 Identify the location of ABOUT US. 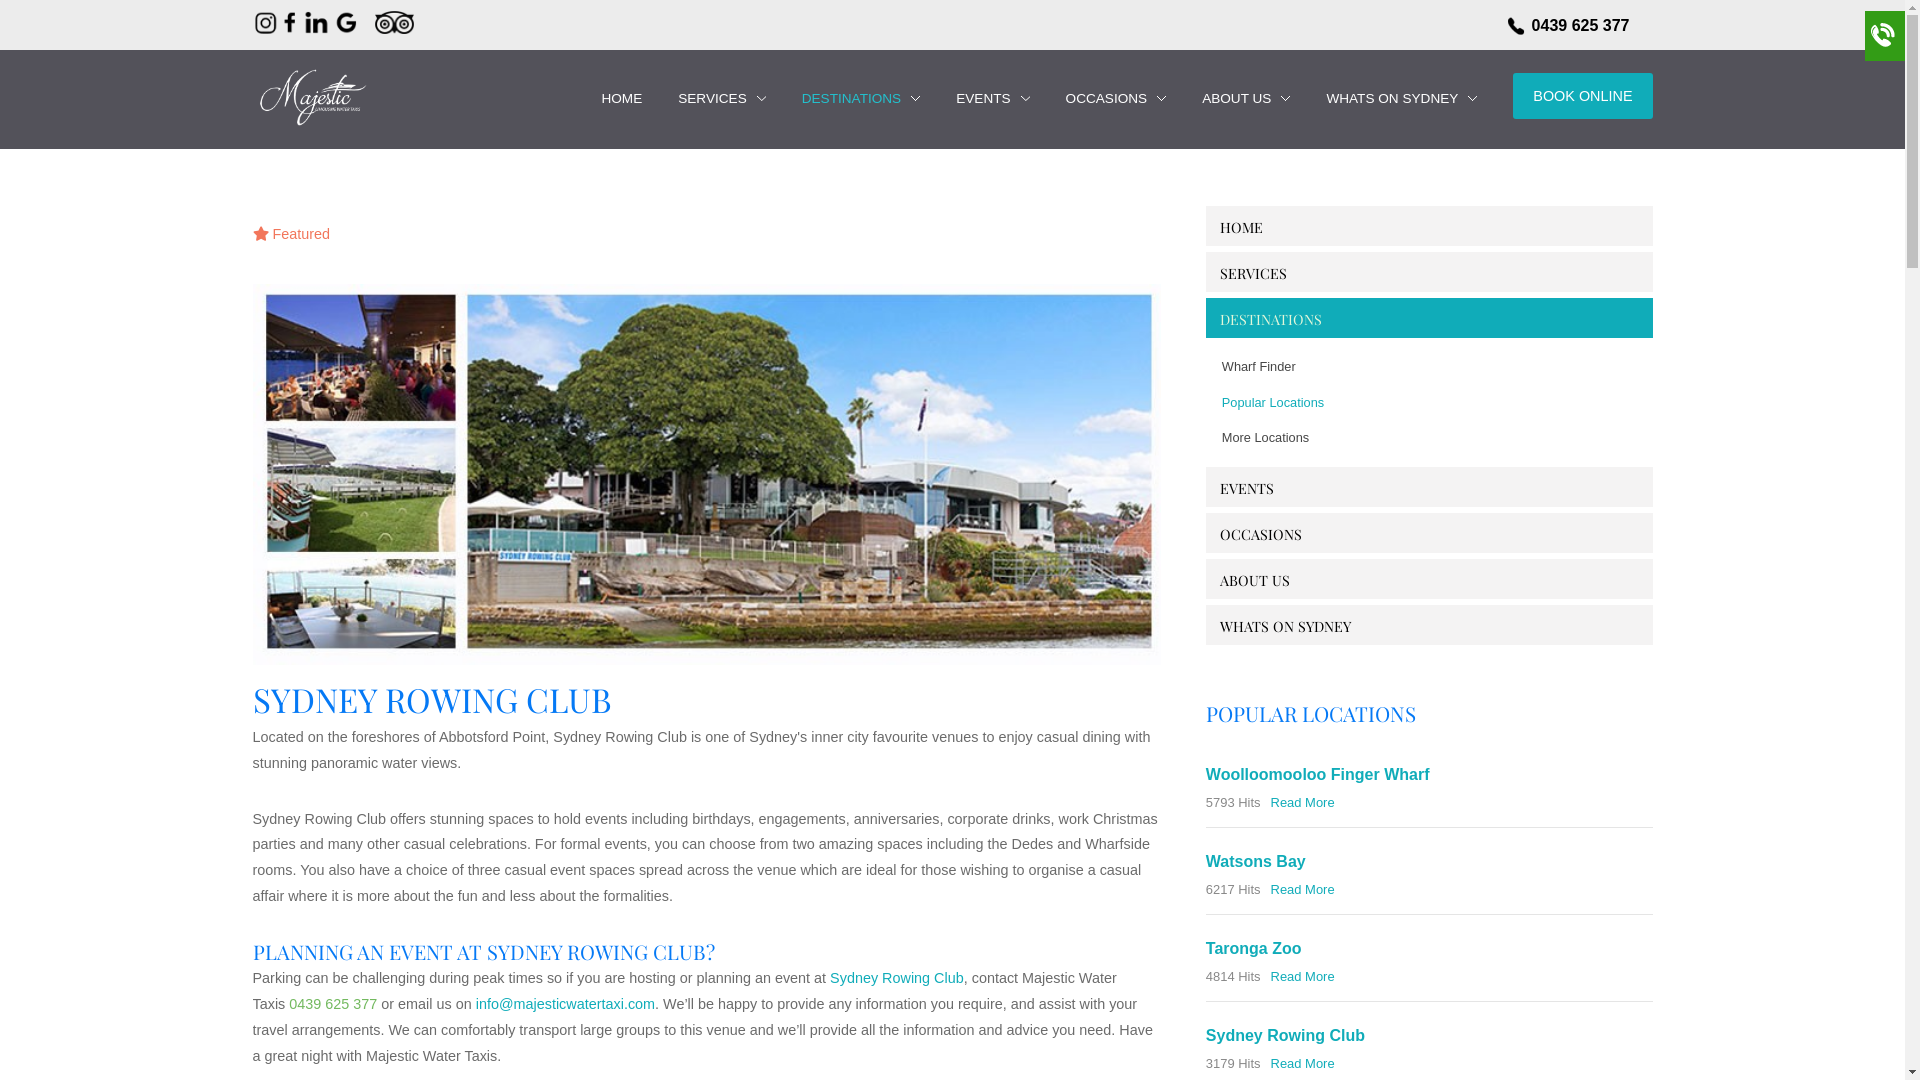
(1236, 98).